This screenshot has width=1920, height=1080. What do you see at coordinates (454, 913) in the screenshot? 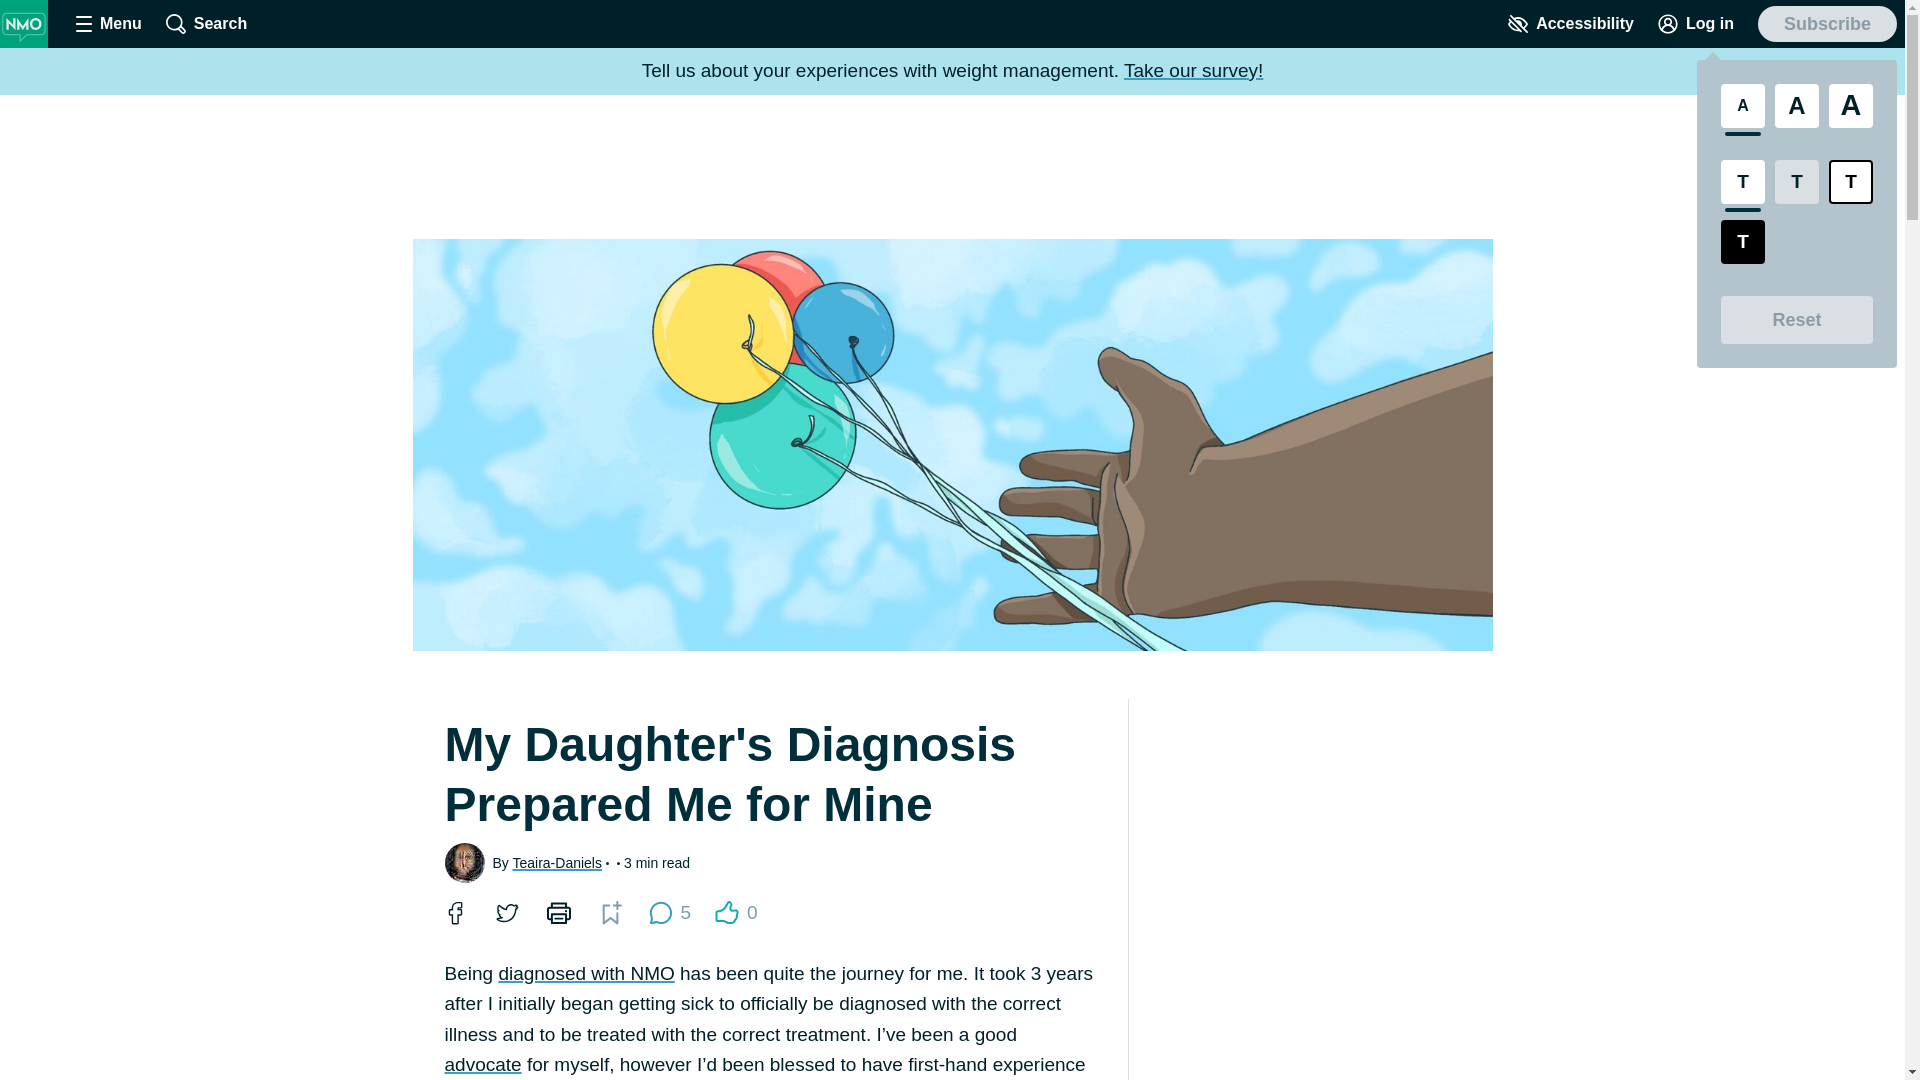
I see `Share to Facebook` at bounding box center [454, 913].